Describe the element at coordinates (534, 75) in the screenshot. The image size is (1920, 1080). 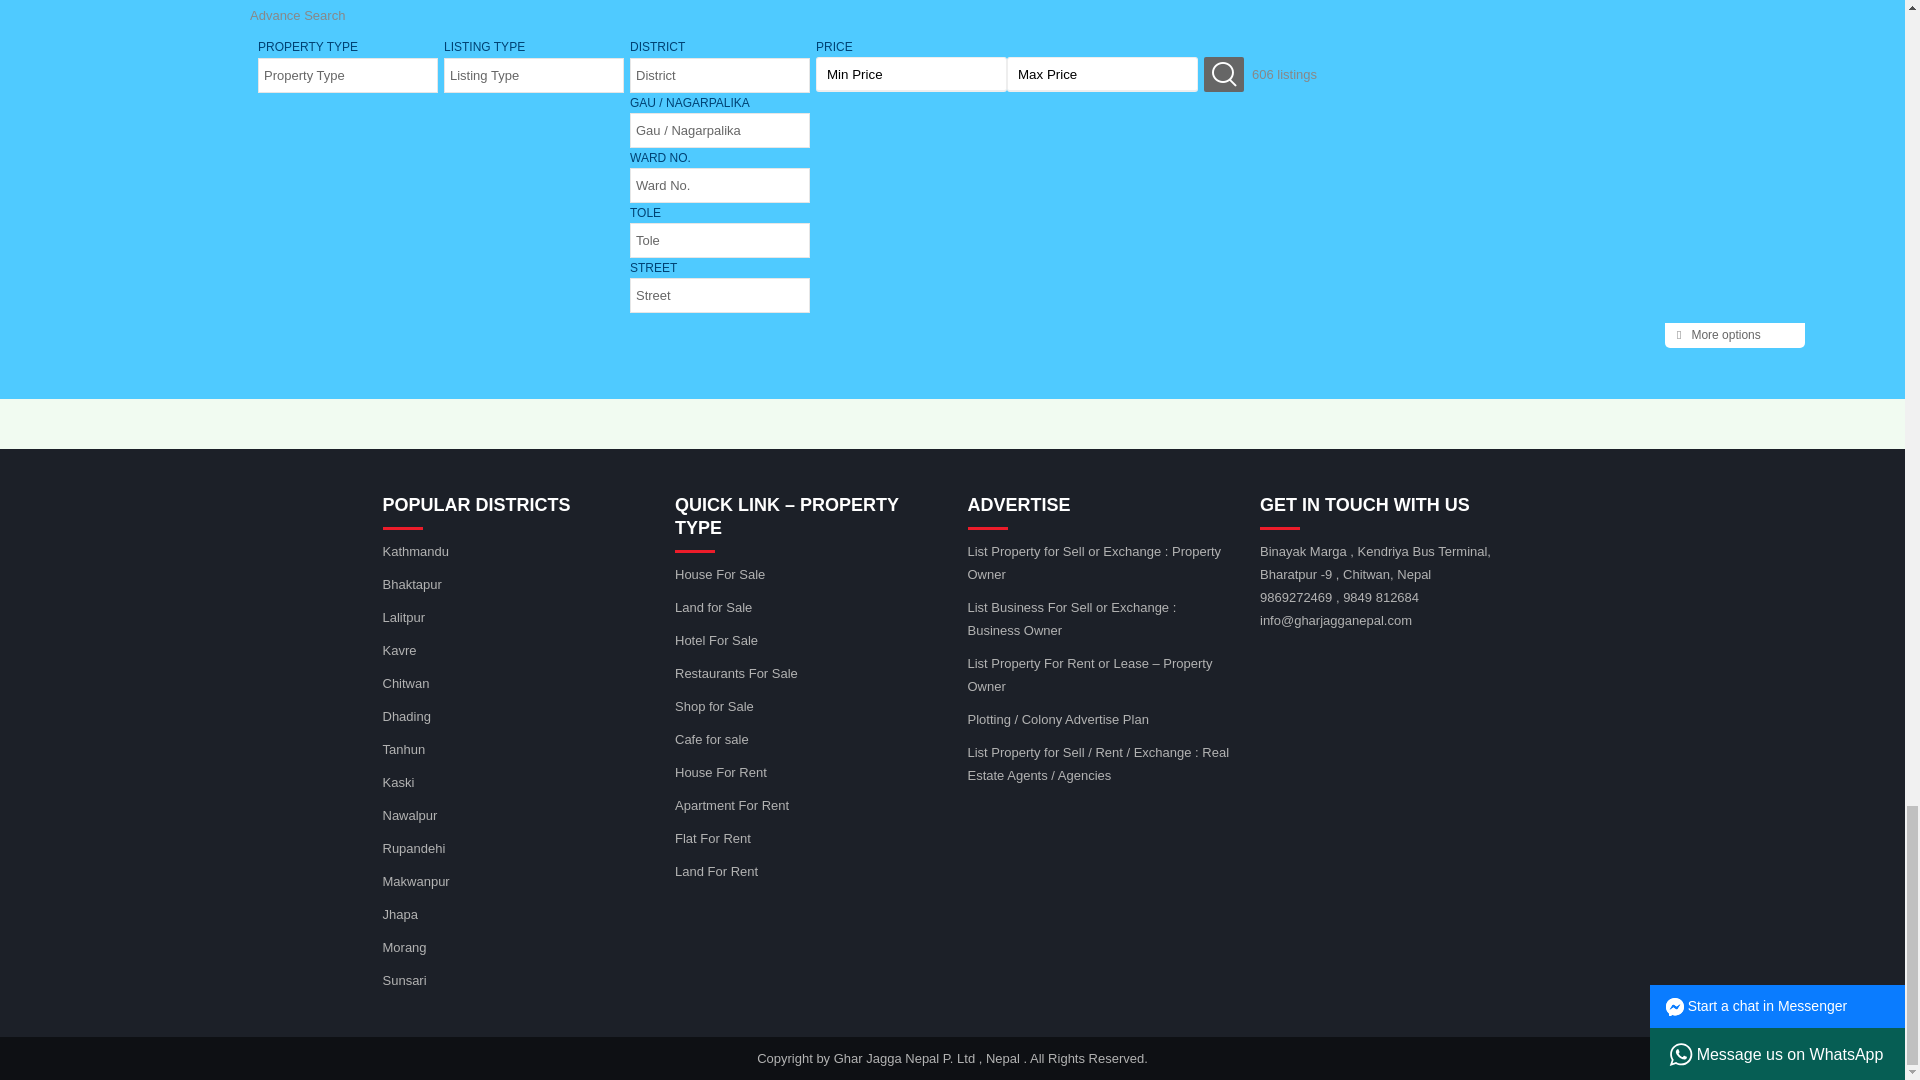
I see `Listing Type` at that location.